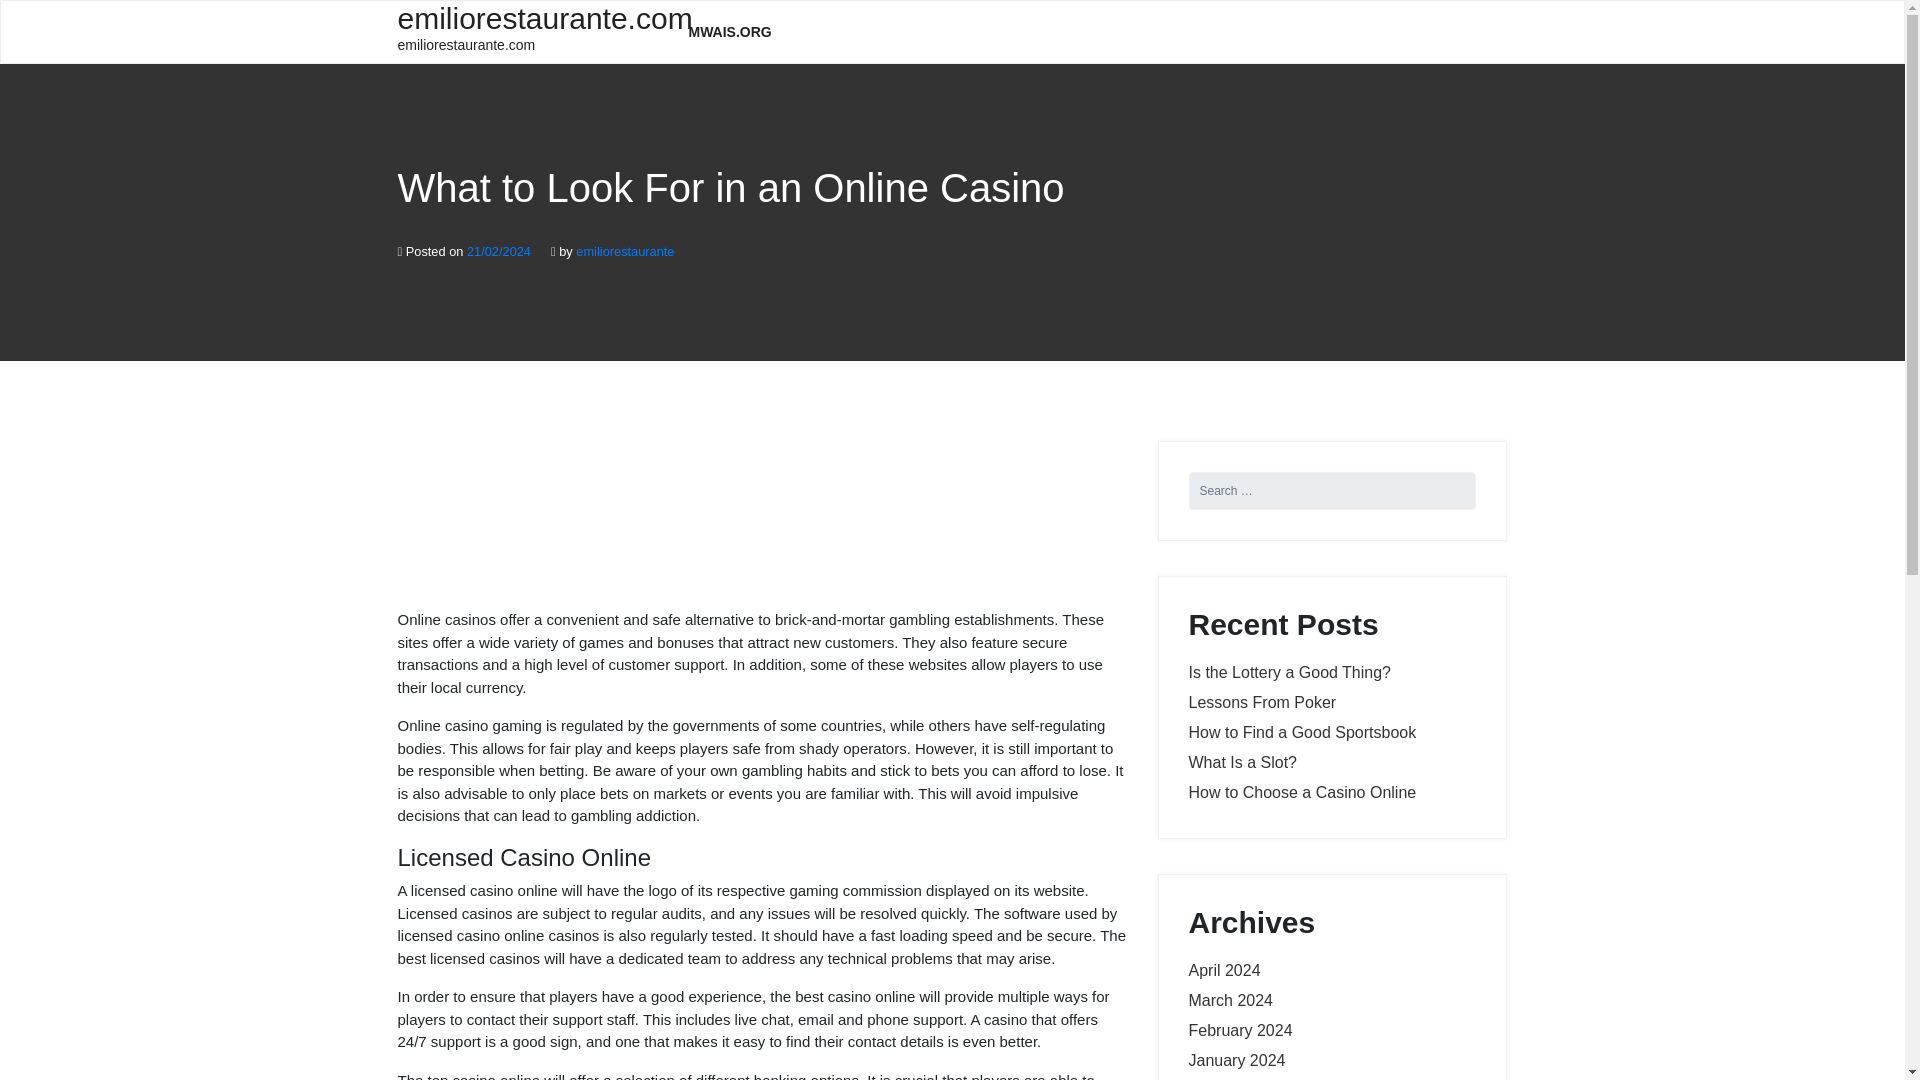  I want to click on How to Choose a Casino Online, so click(1302, 792).